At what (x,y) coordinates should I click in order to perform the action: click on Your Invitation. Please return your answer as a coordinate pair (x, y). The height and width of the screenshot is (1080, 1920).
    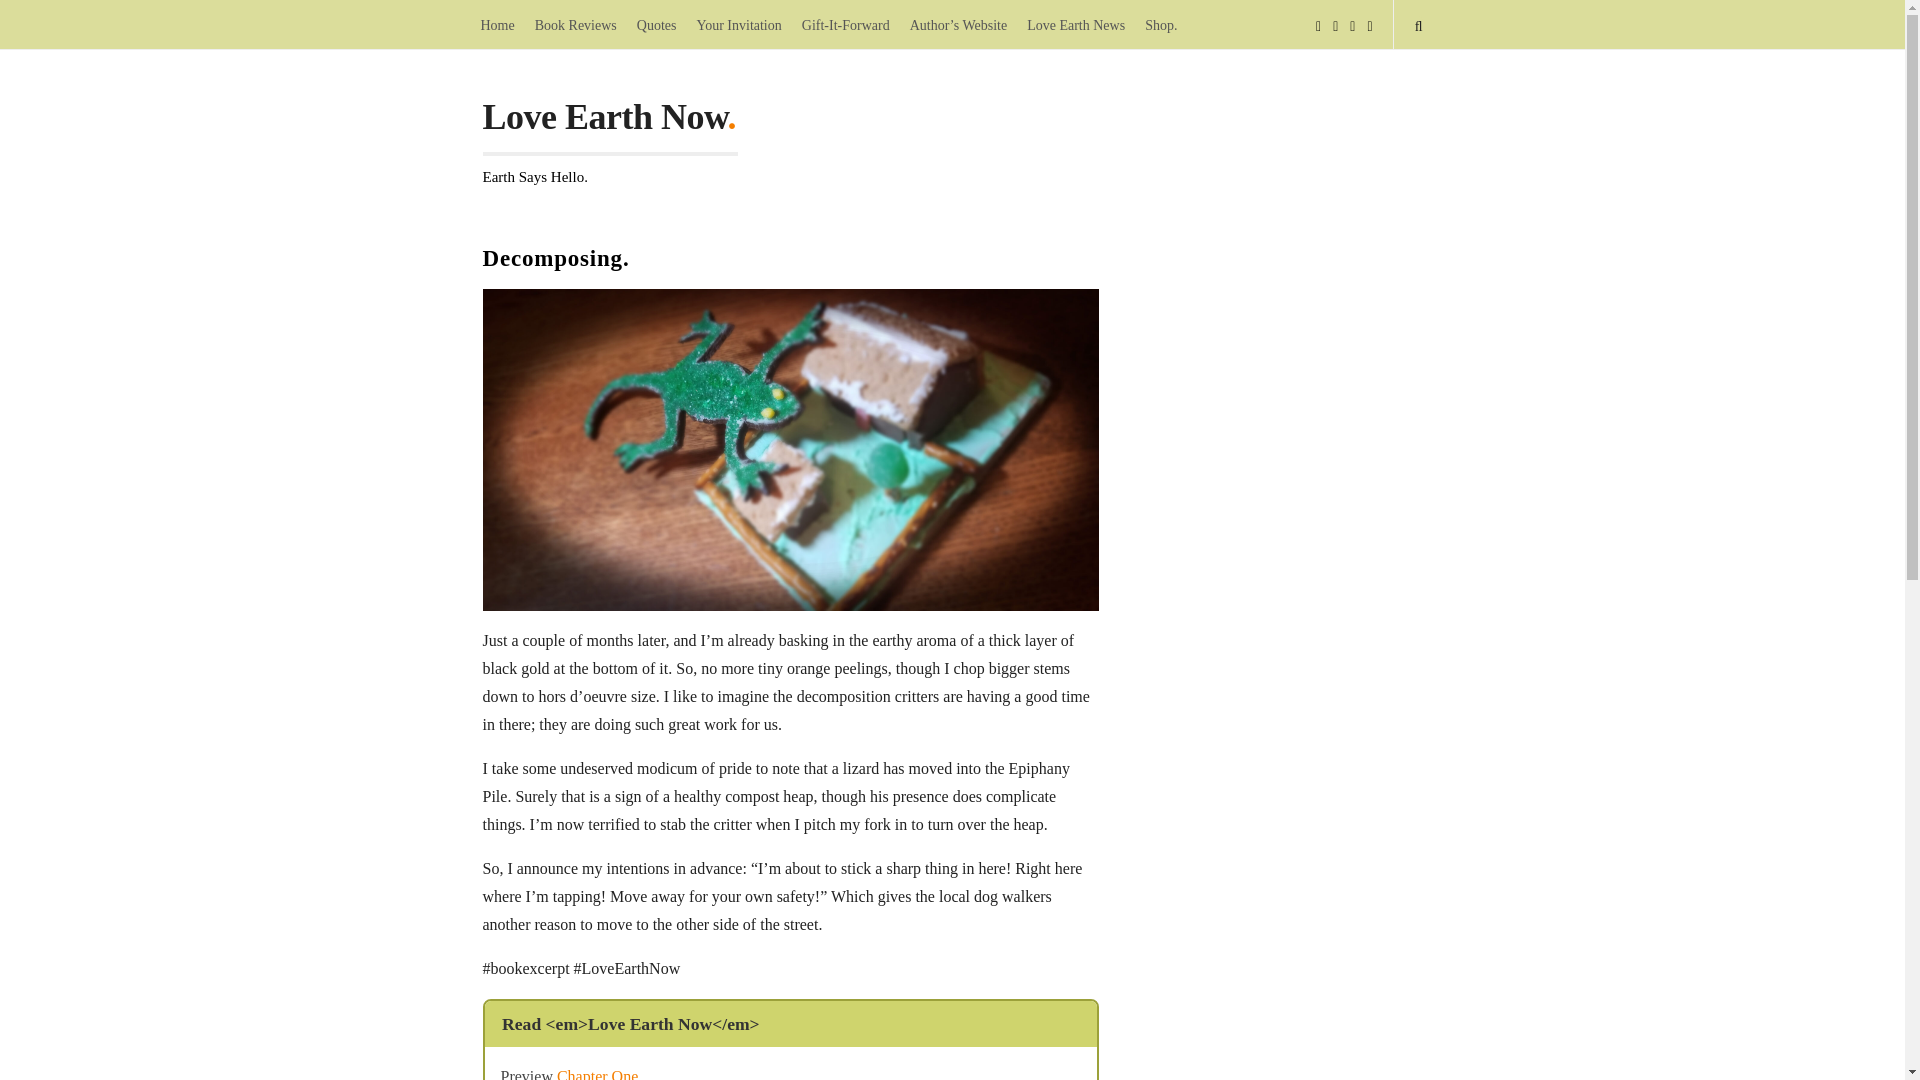
    Looking at the image, I should click on (738, 24).